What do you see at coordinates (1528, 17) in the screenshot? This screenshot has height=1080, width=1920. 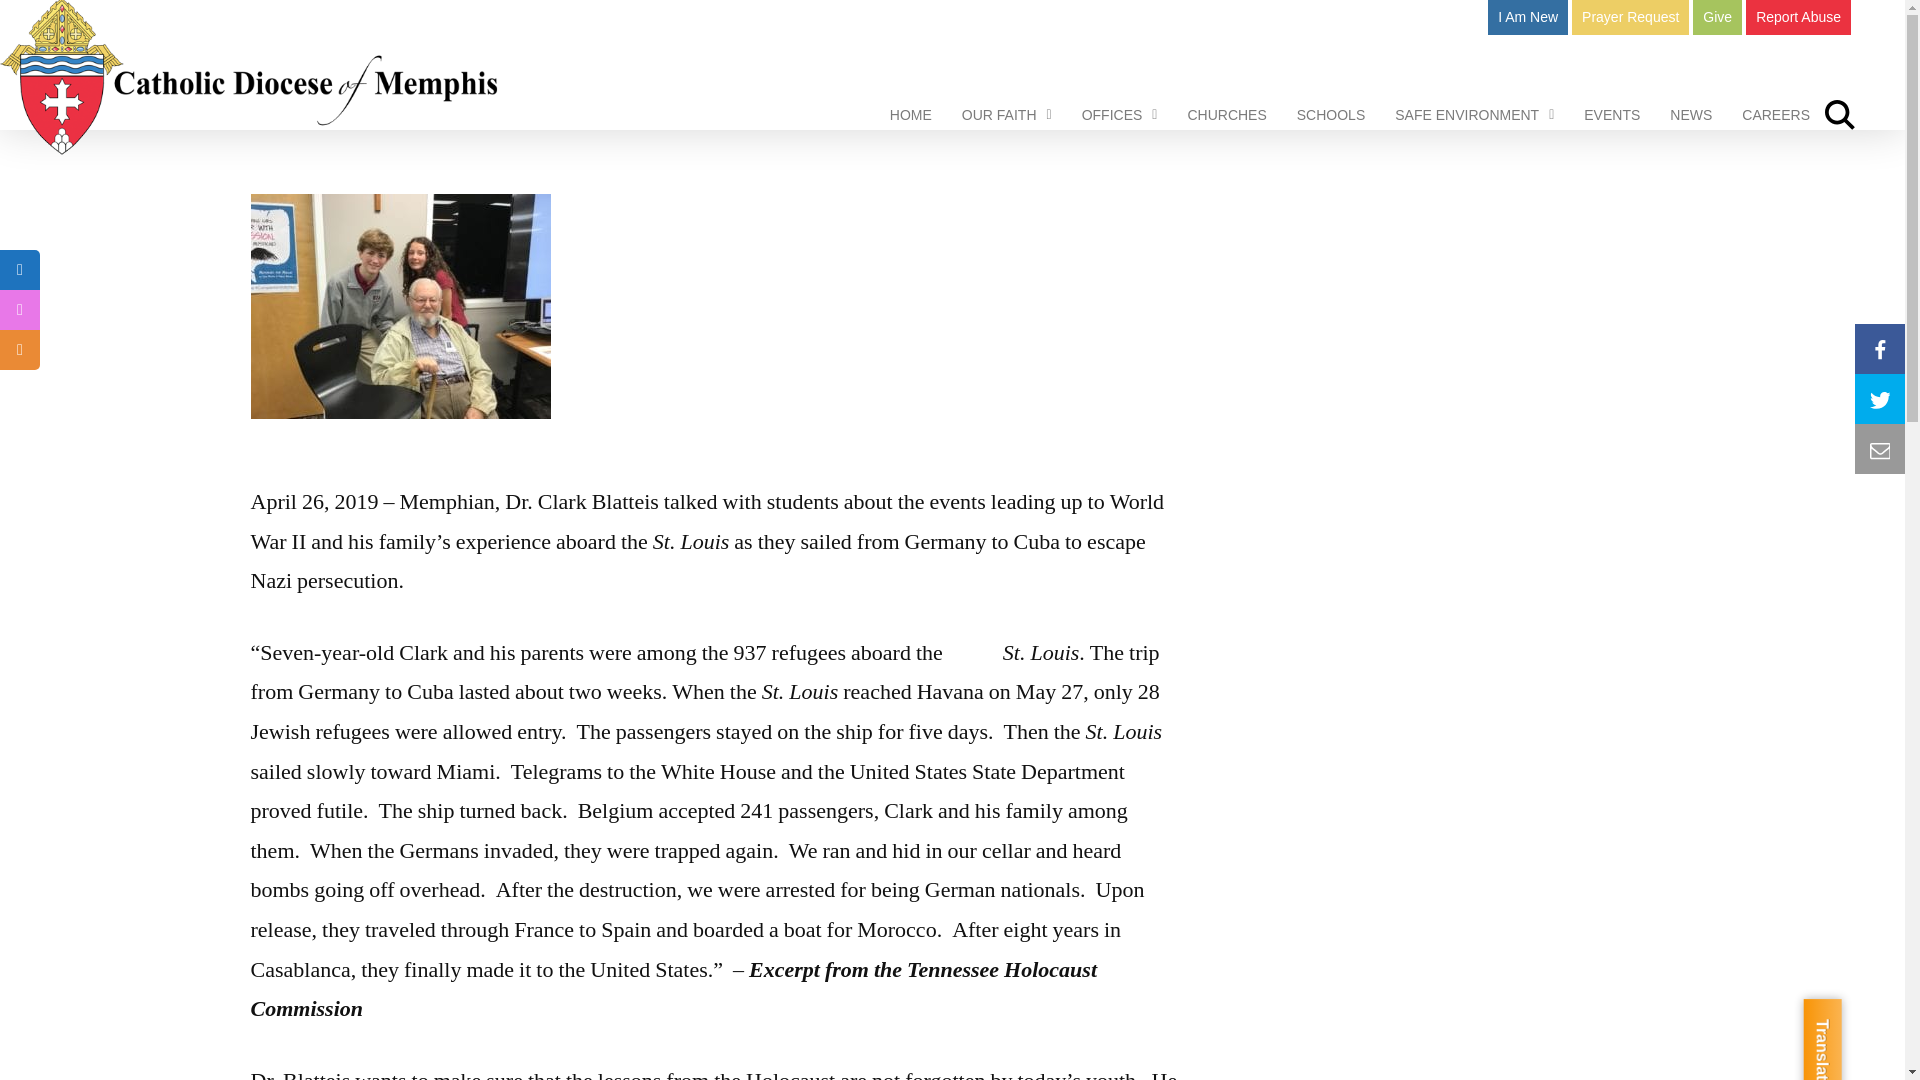 I see `I Am New` at bounding box center [1528, 17].